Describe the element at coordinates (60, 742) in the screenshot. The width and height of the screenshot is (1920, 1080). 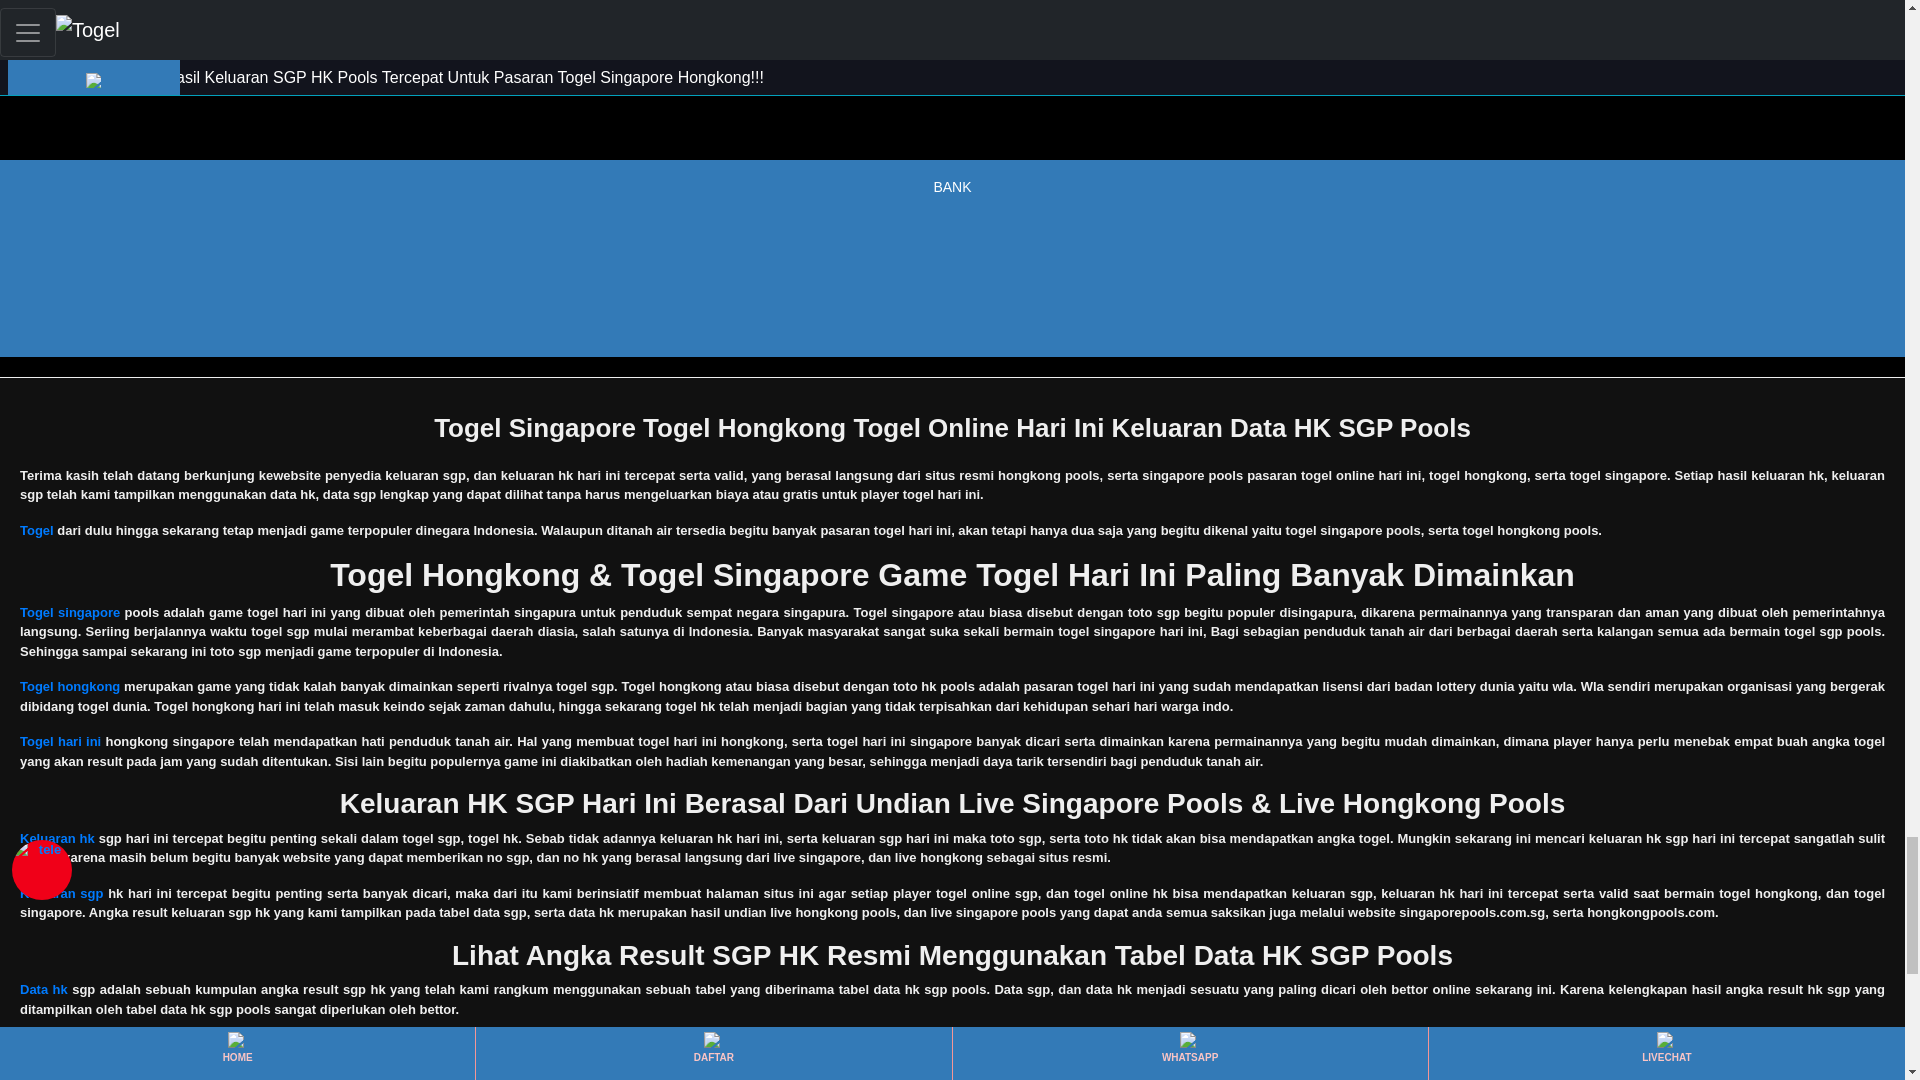
I see `Togel hari ini` at that location.